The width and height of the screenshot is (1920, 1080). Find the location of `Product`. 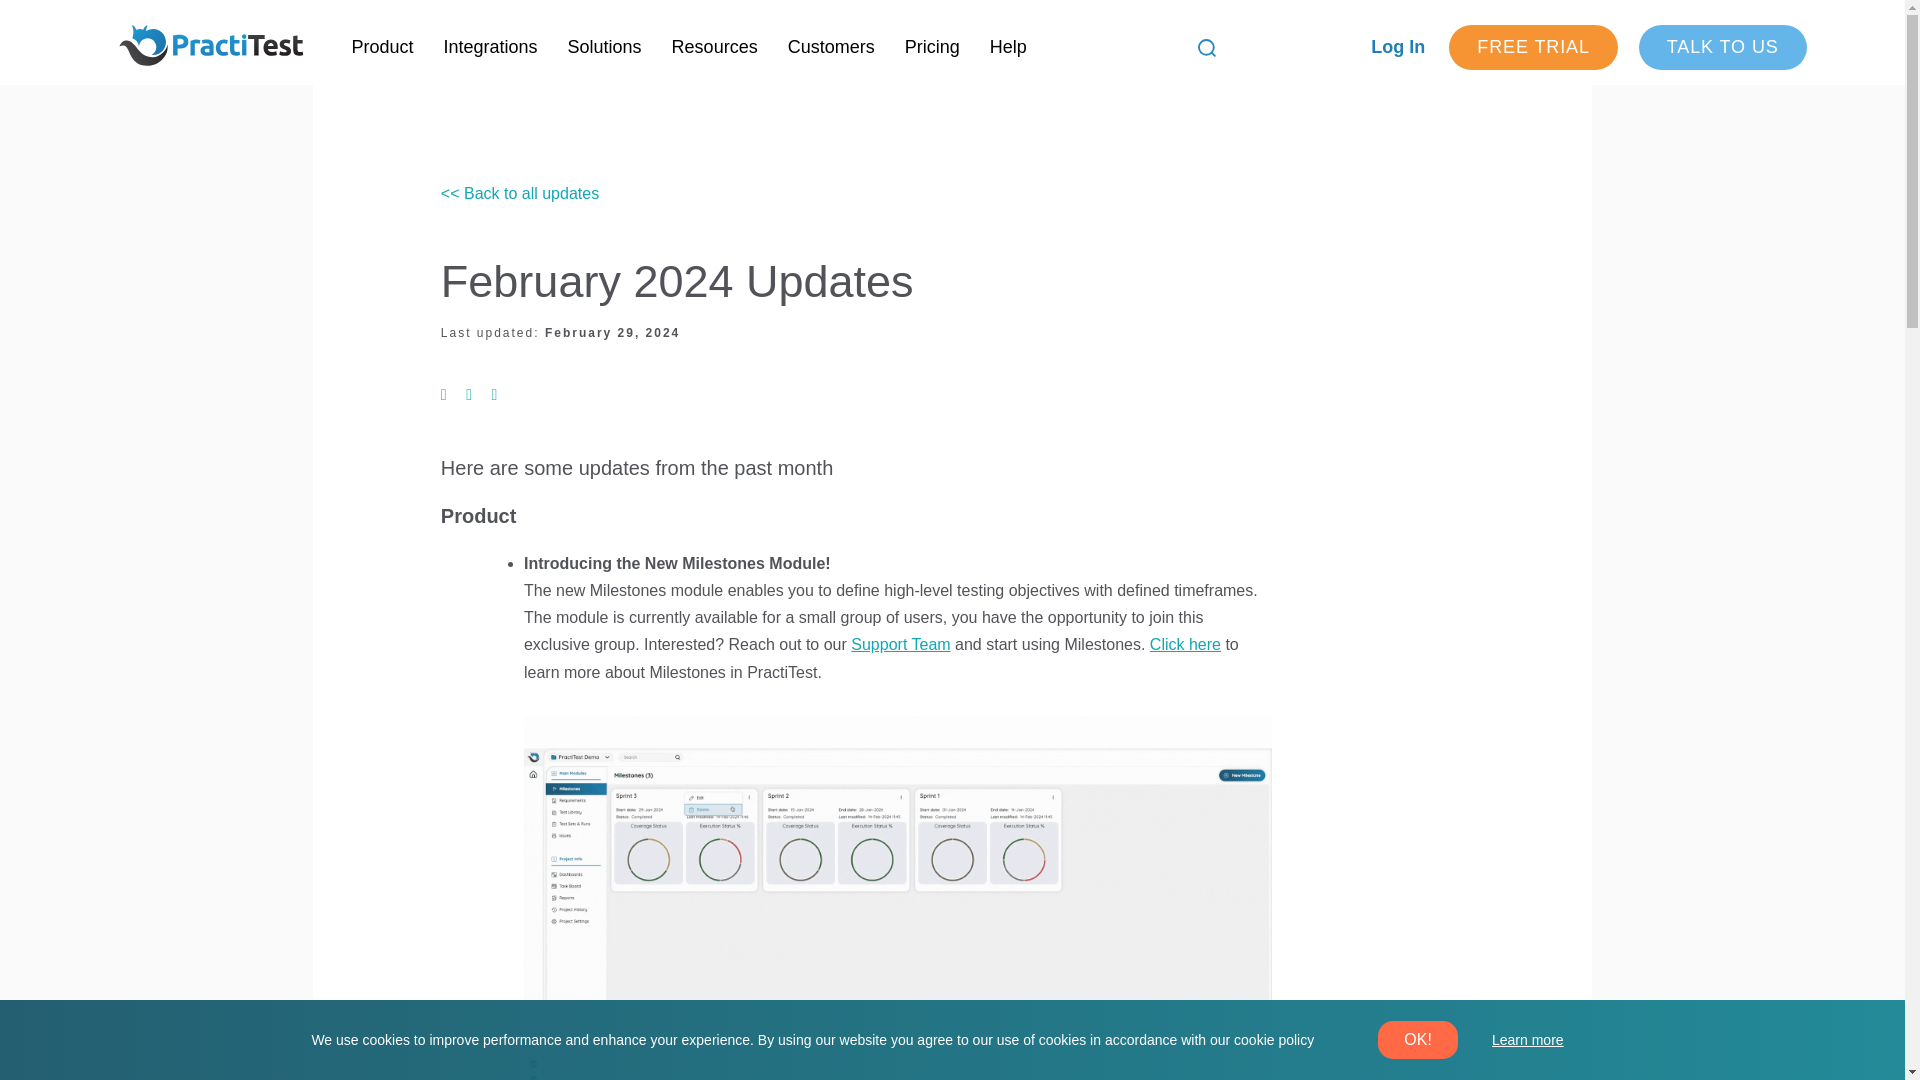

Product is located at coordinates (382, 47).